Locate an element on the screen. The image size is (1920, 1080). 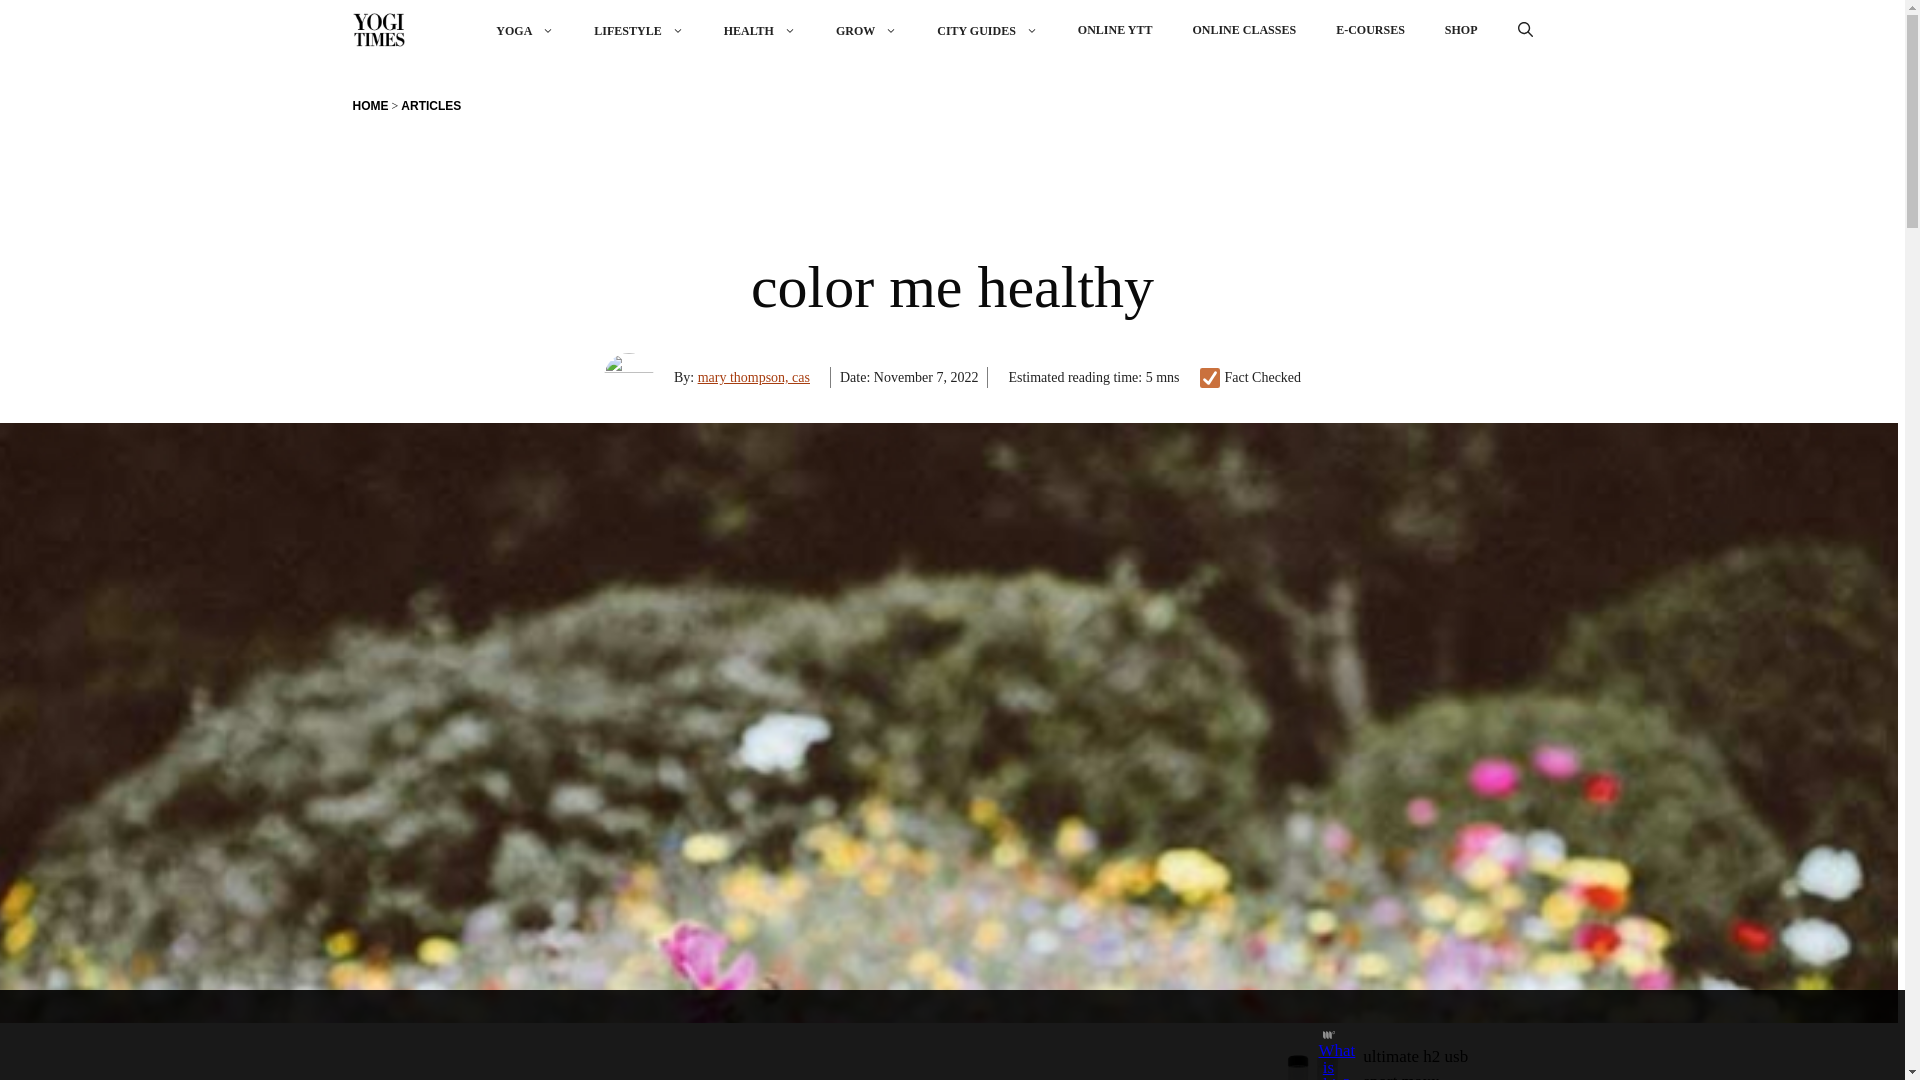
YOGI TIMES is located at coordinates (377, 30).